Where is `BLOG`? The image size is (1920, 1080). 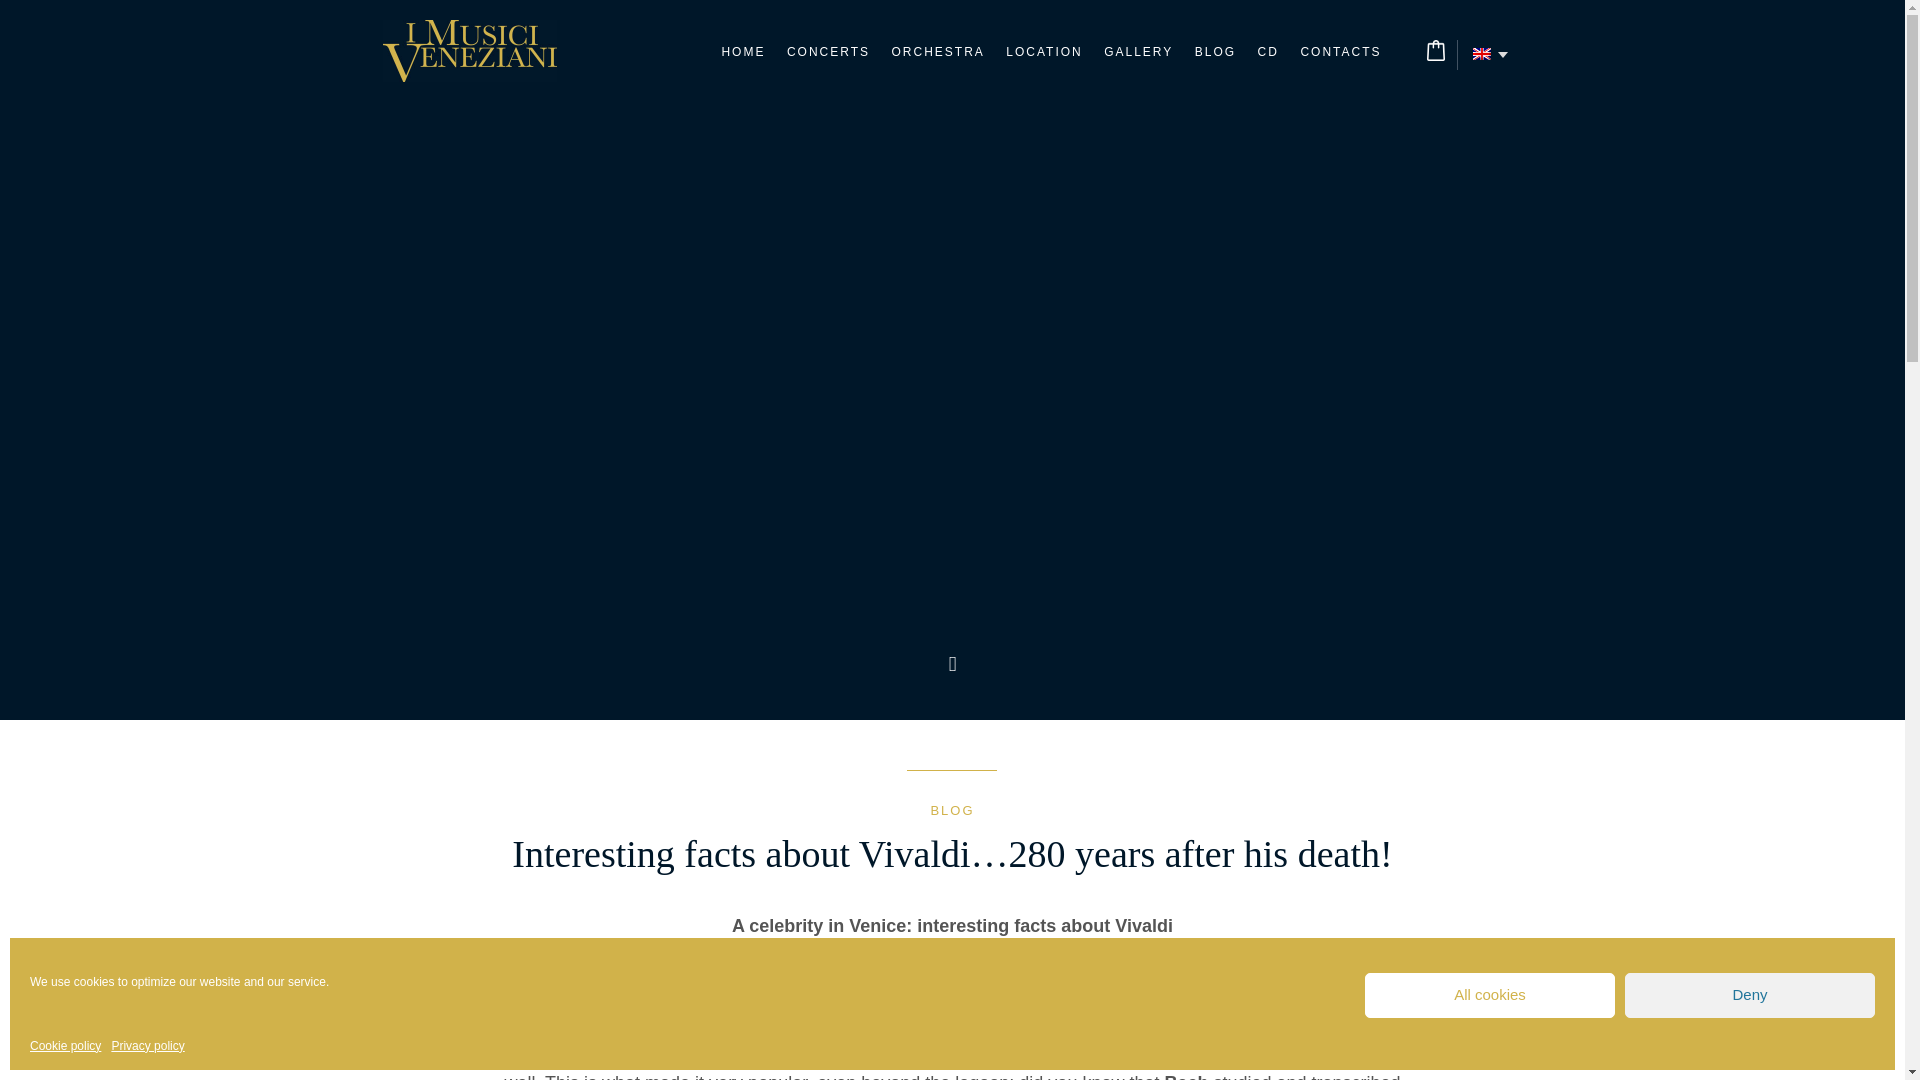
BLOG is located at coordinates (1215, 52).